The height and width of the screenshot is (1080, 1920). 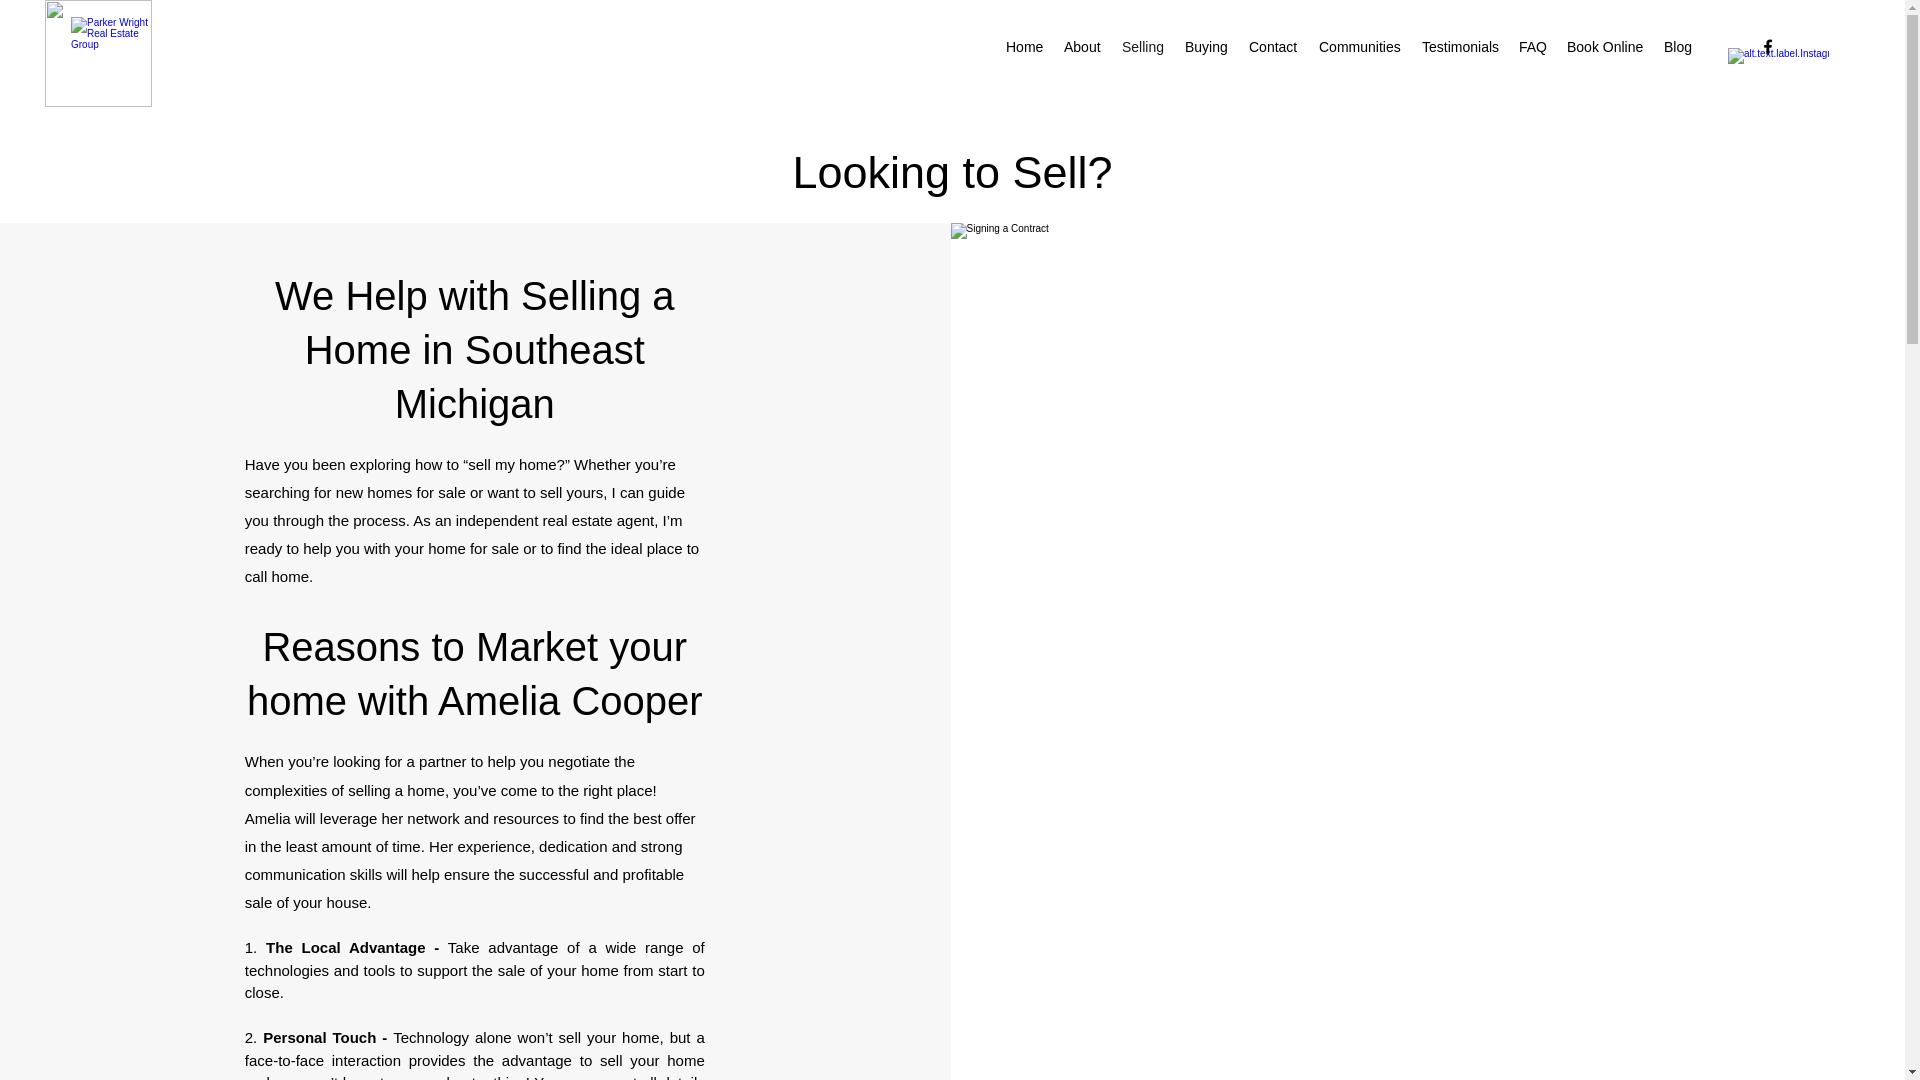 What do you see at coordinates (1025, 46) in the screenshot?
I see `Home` at bounding box center [1025, 46].